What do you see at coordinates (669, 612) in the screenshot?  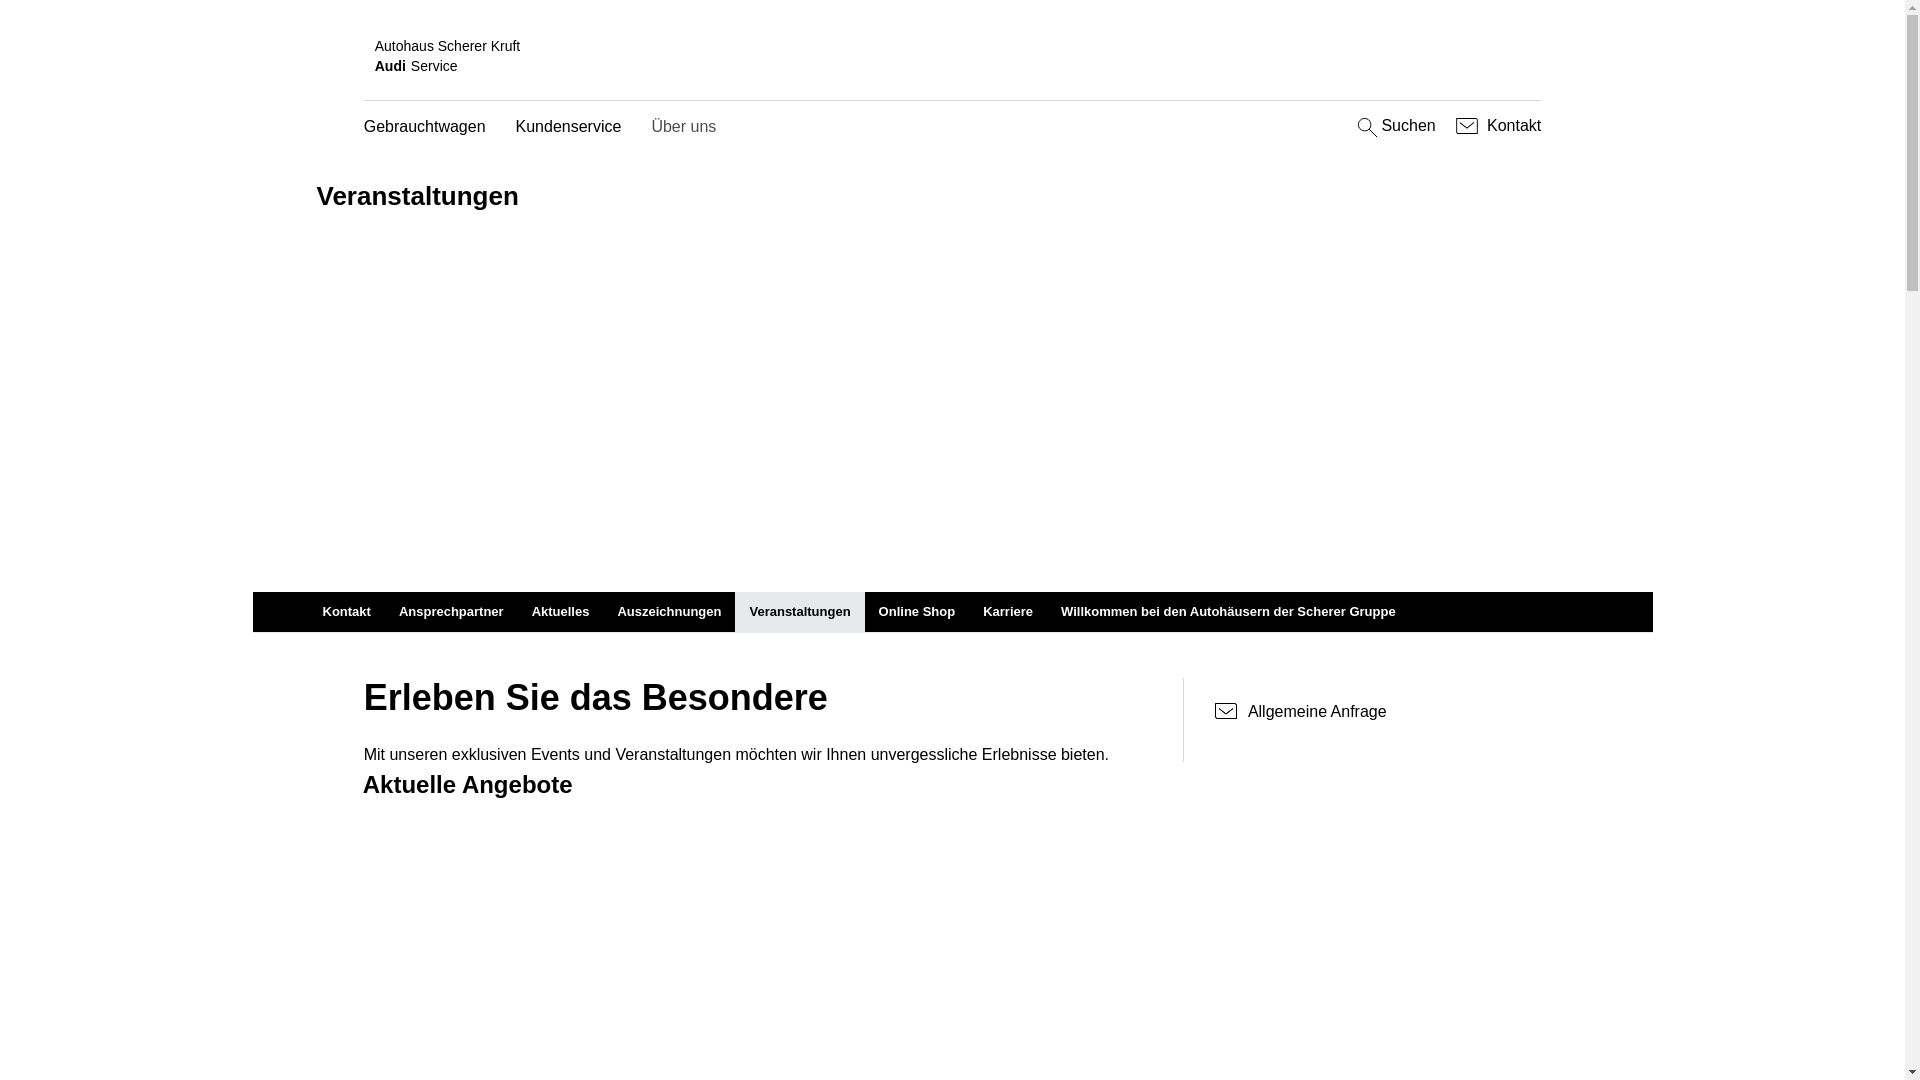 I see `Auszeichnungen` at bounding box center [669, 612].